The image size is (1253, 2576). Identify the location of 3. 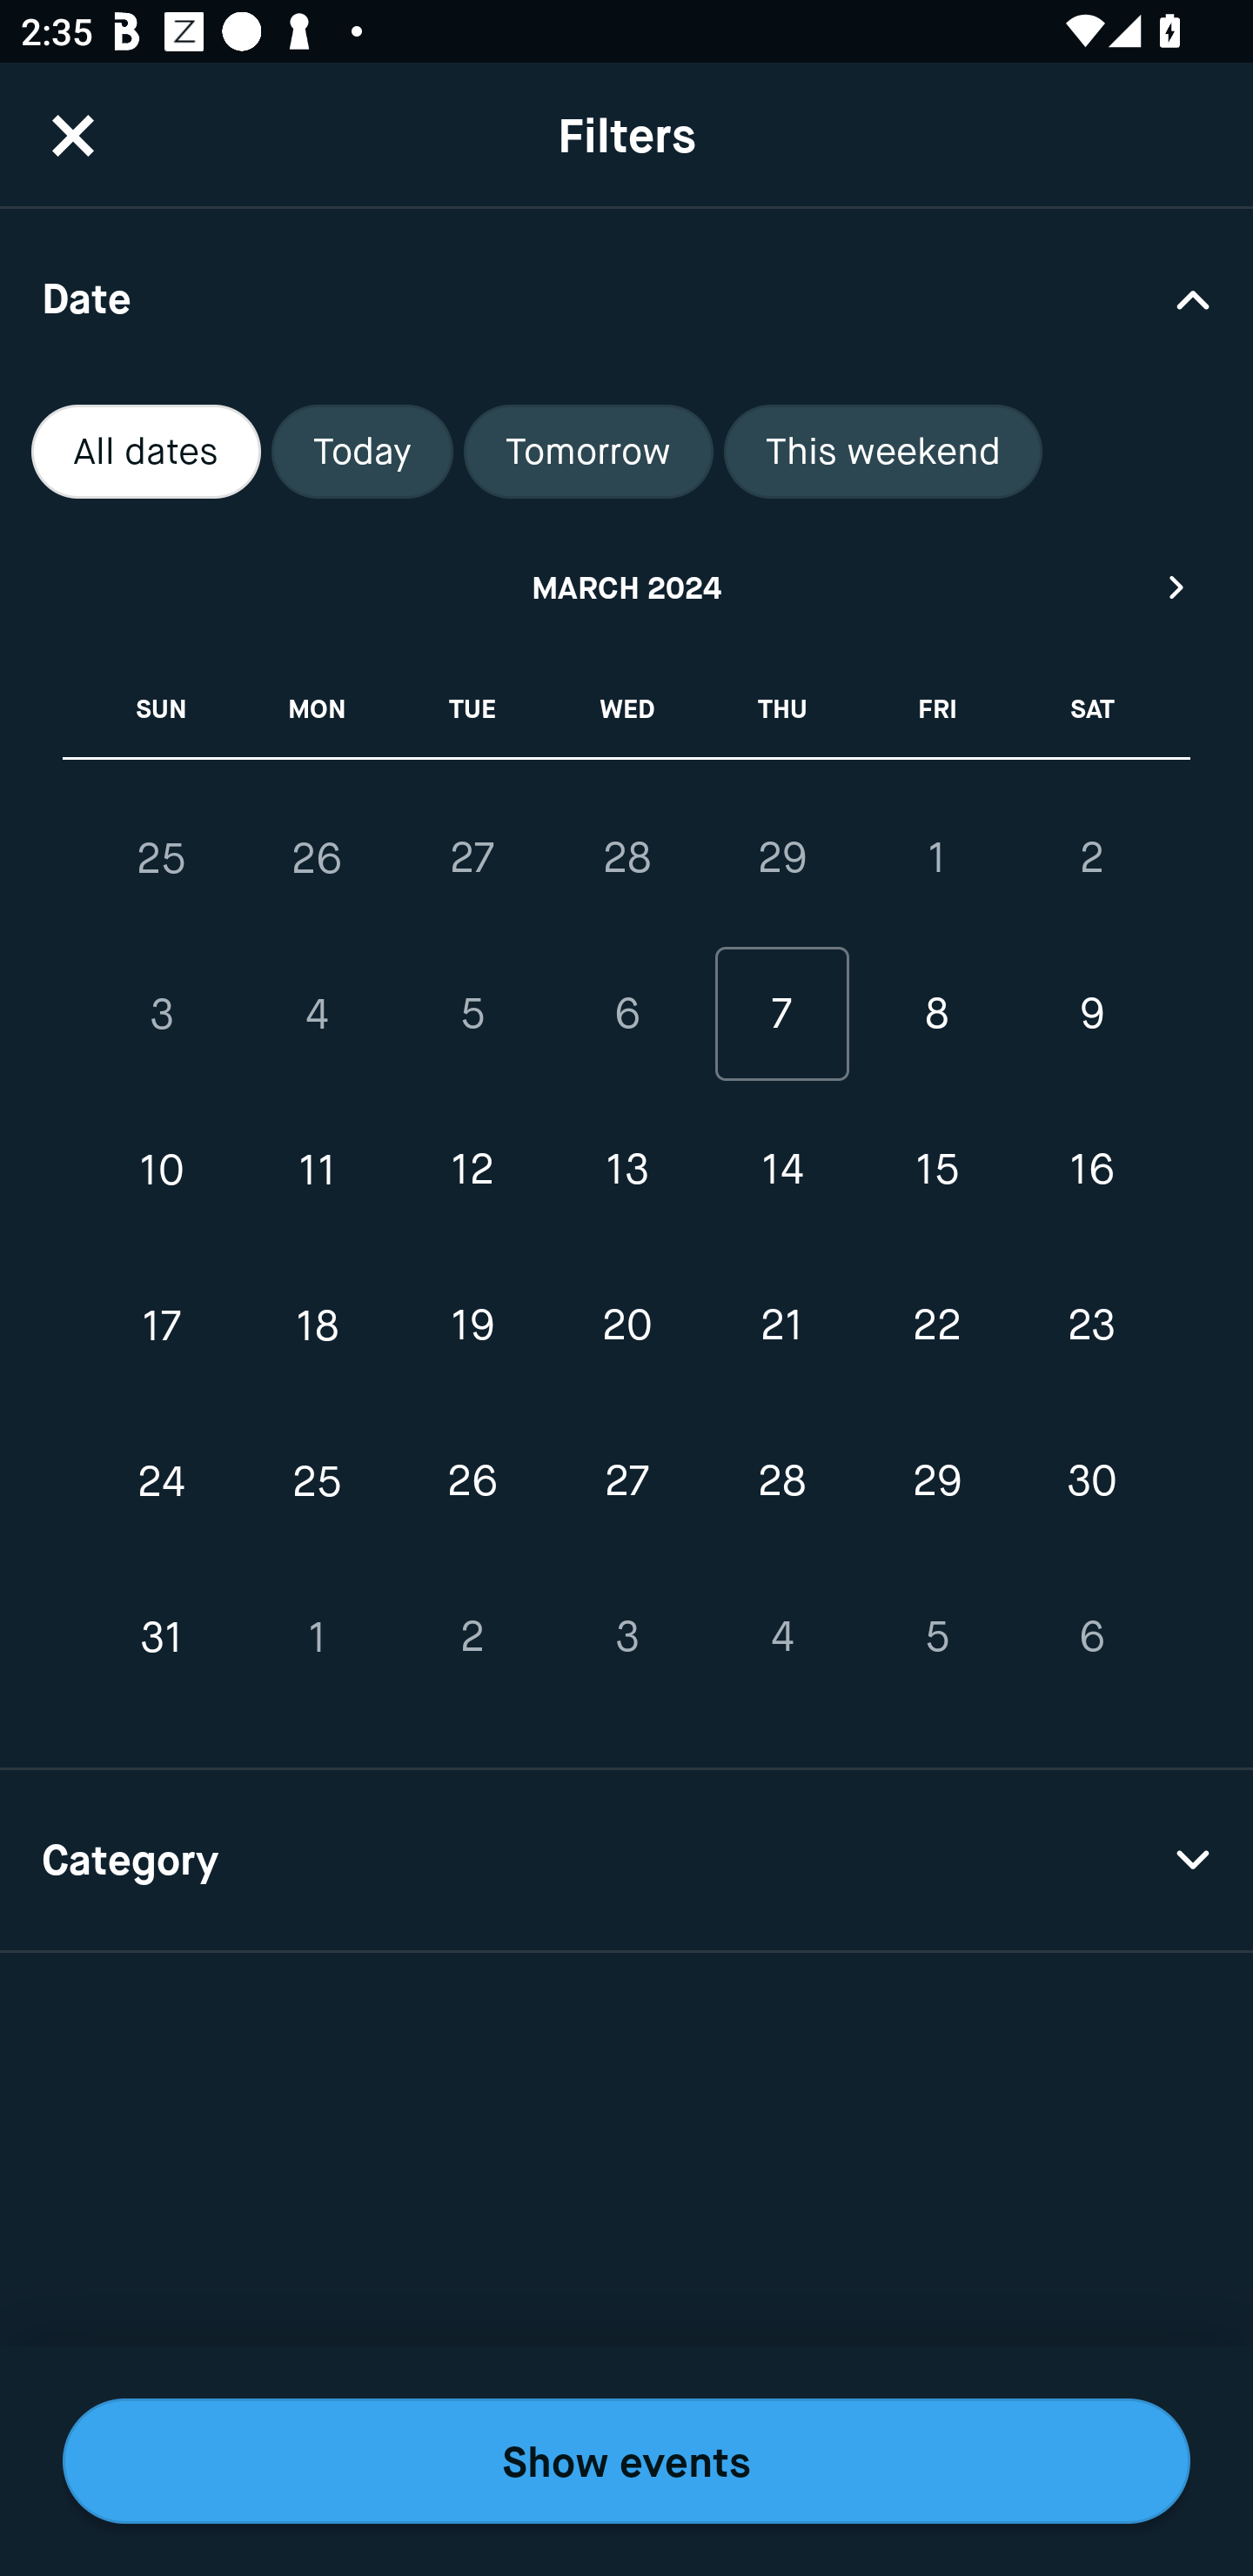
(162, 1015).